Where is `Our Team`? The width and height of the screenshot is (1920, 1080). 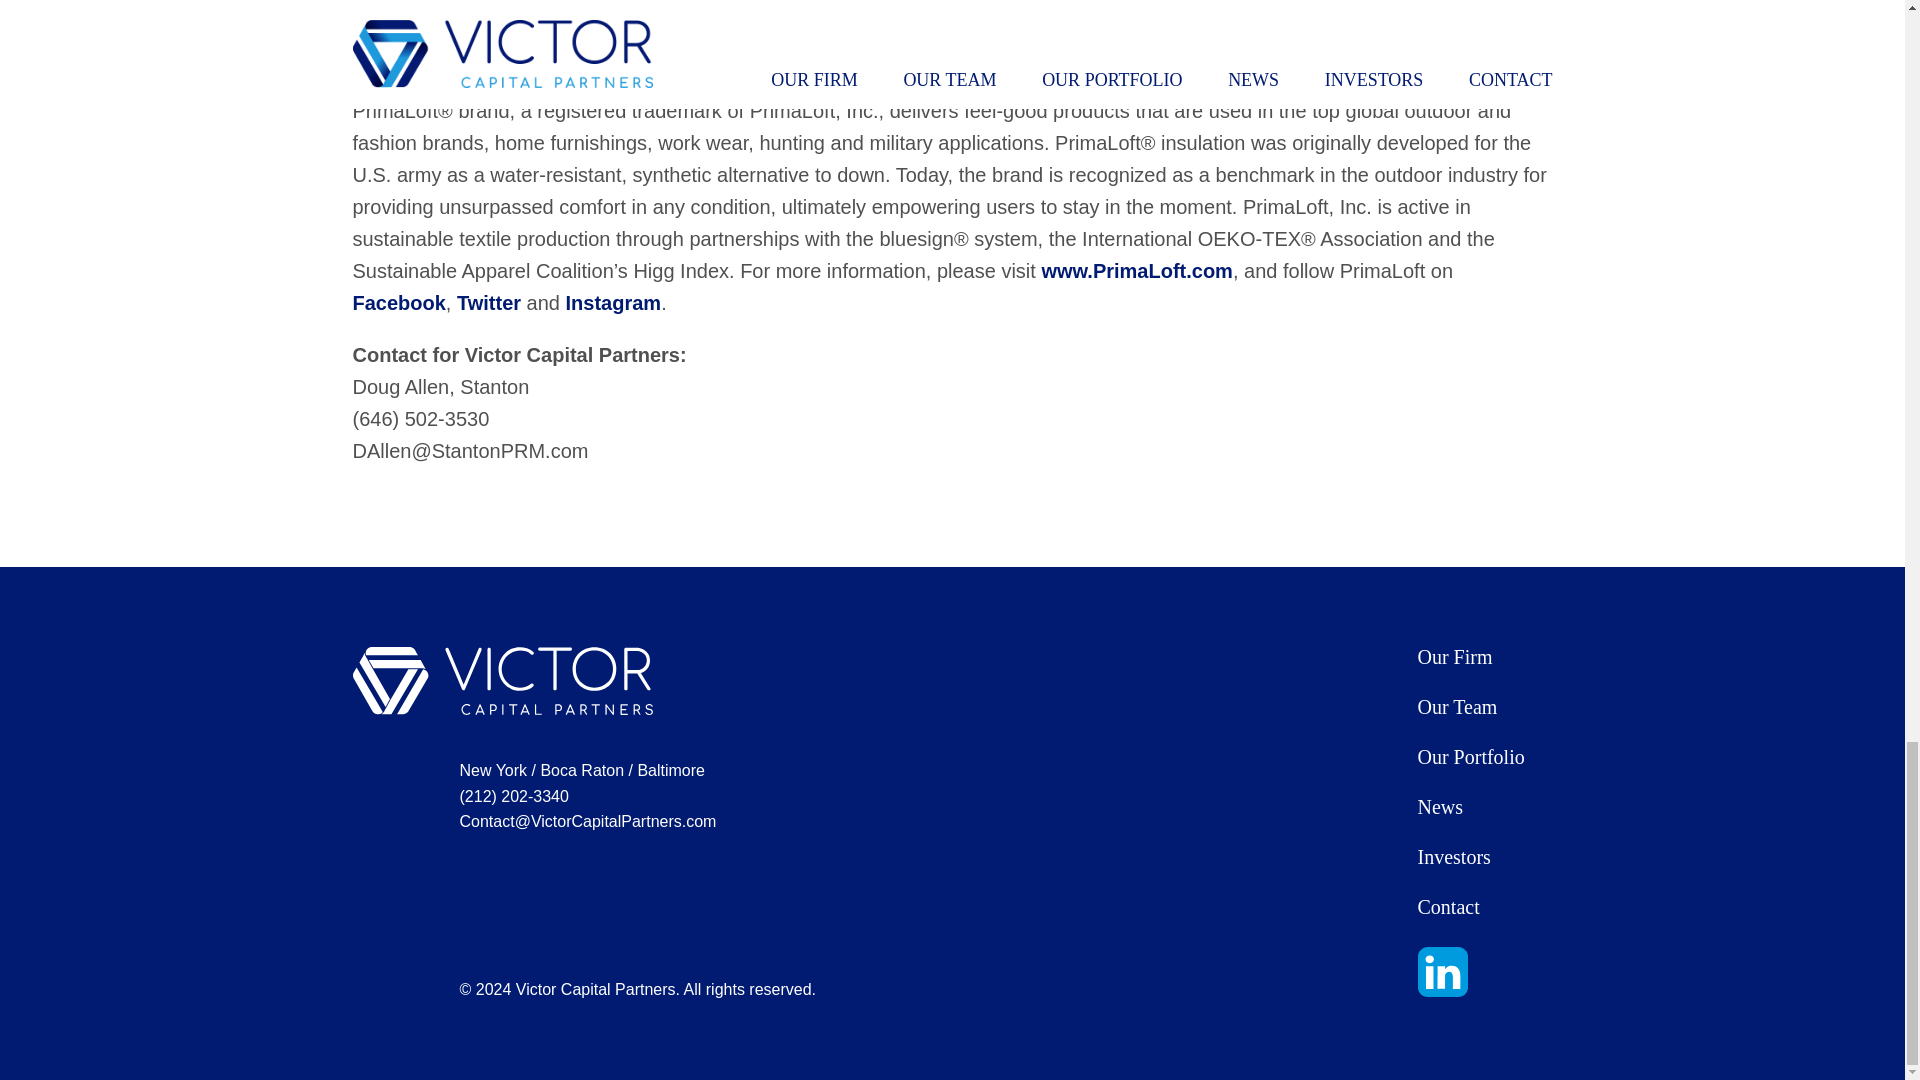 Our Team is located at coordinates (1458, 706).